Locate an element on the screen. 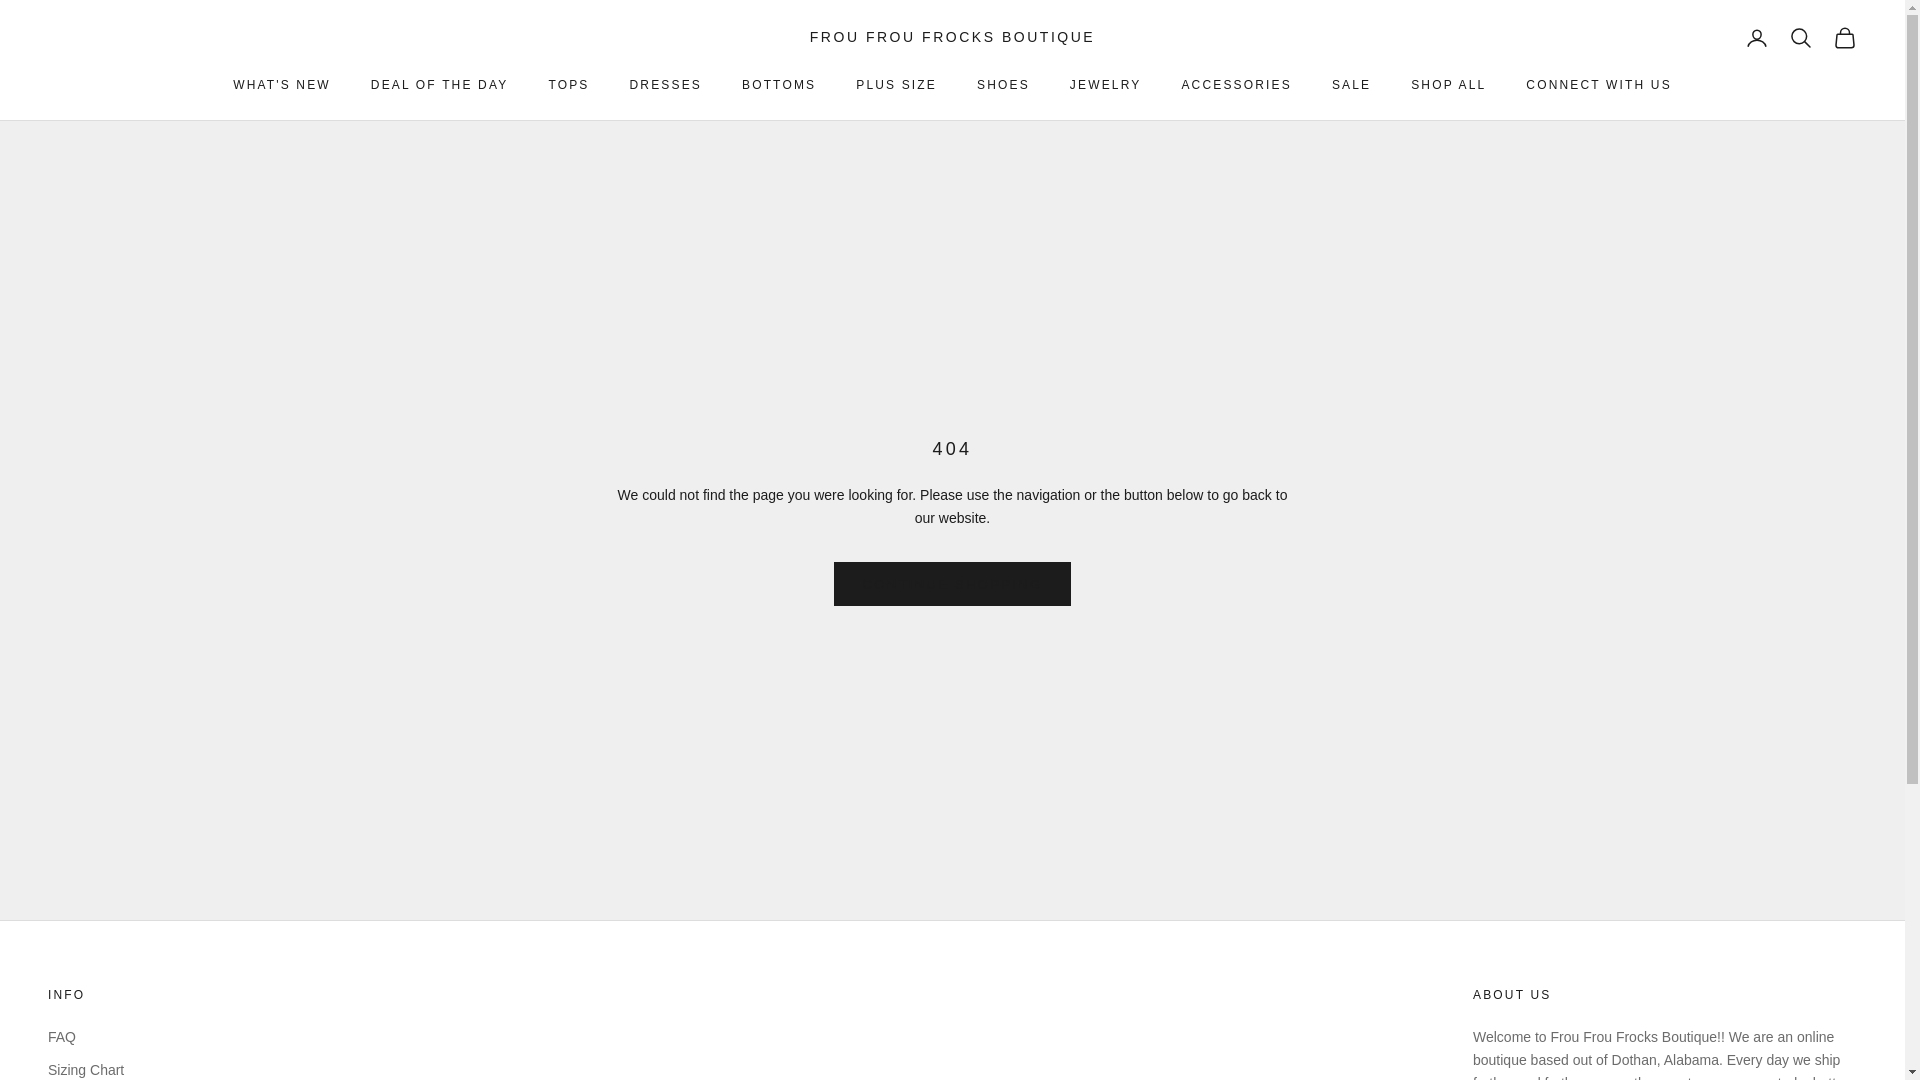  JEWELRY is located at coordinates (1106, 84).